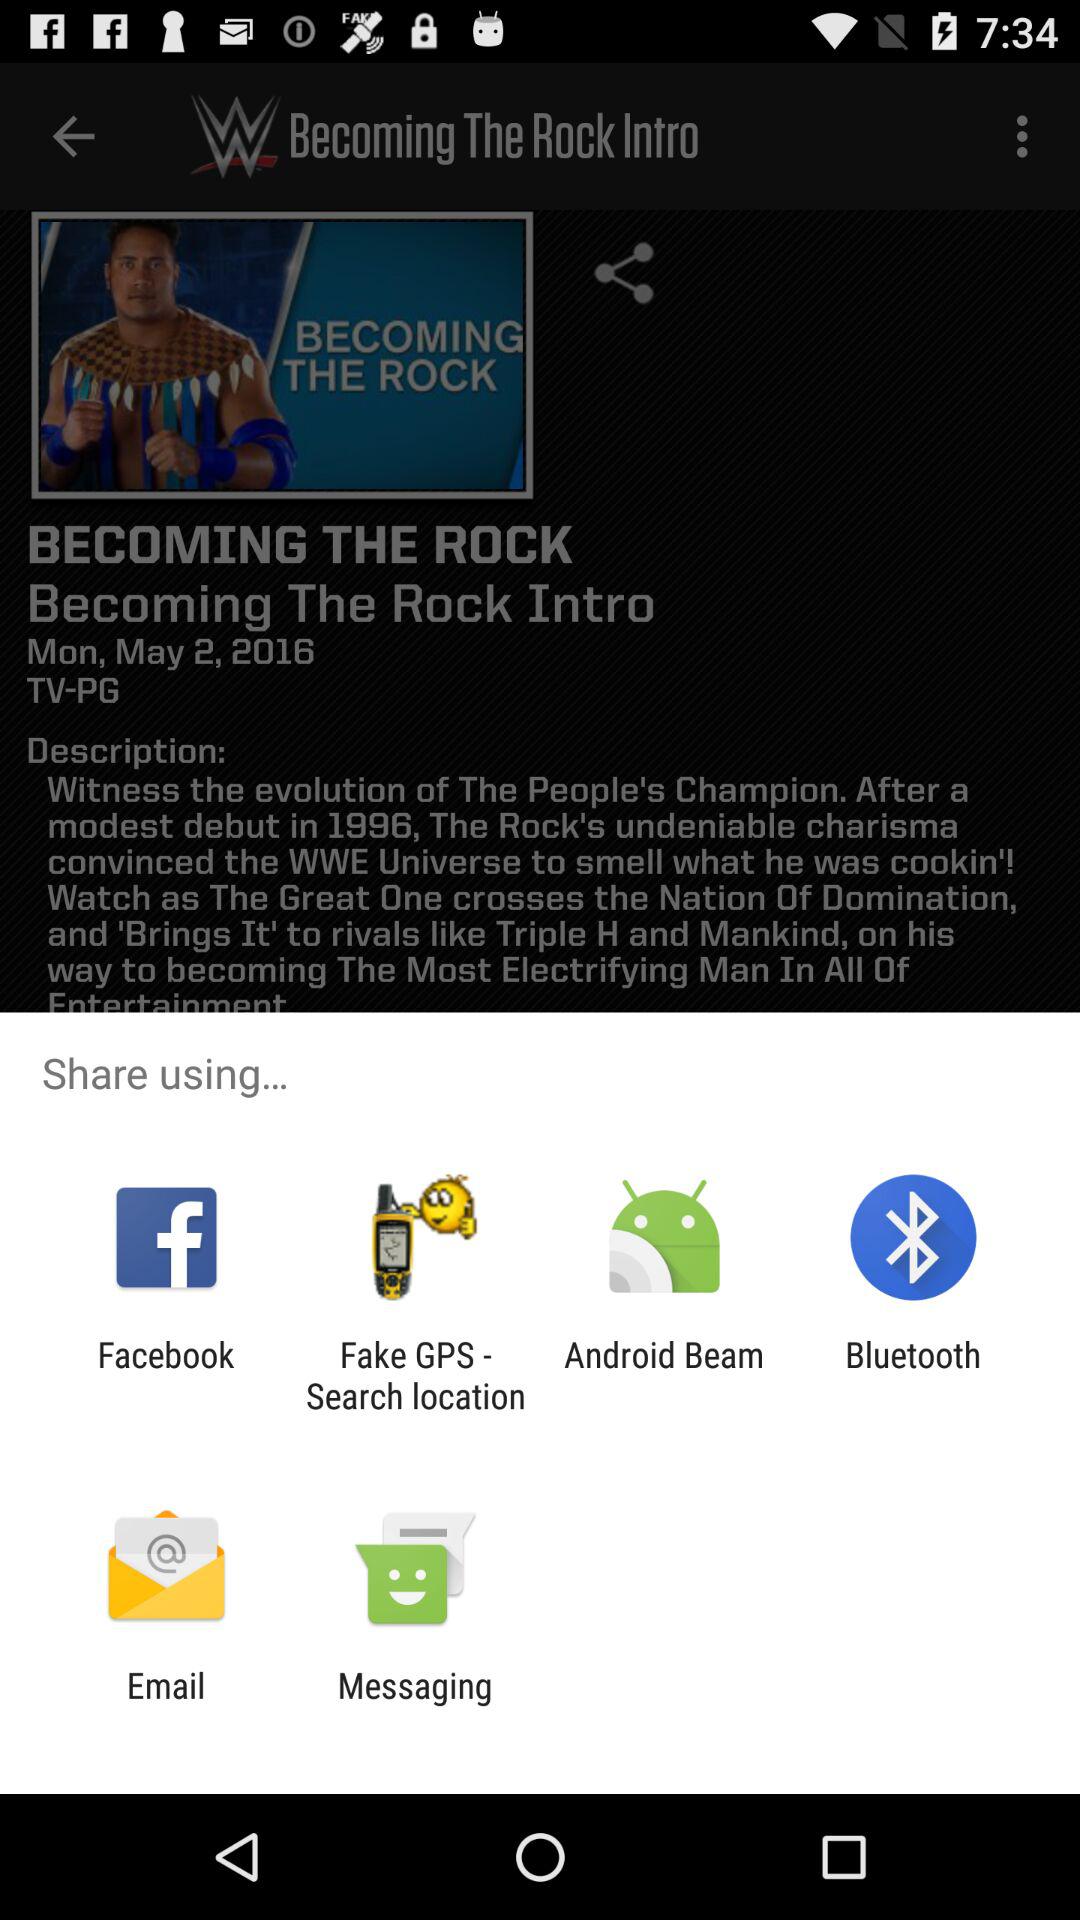 The width and height of the screenshot is (1080, 1920). I want to click on click the icon to the right of the facebook icon, so click(415, 1375).